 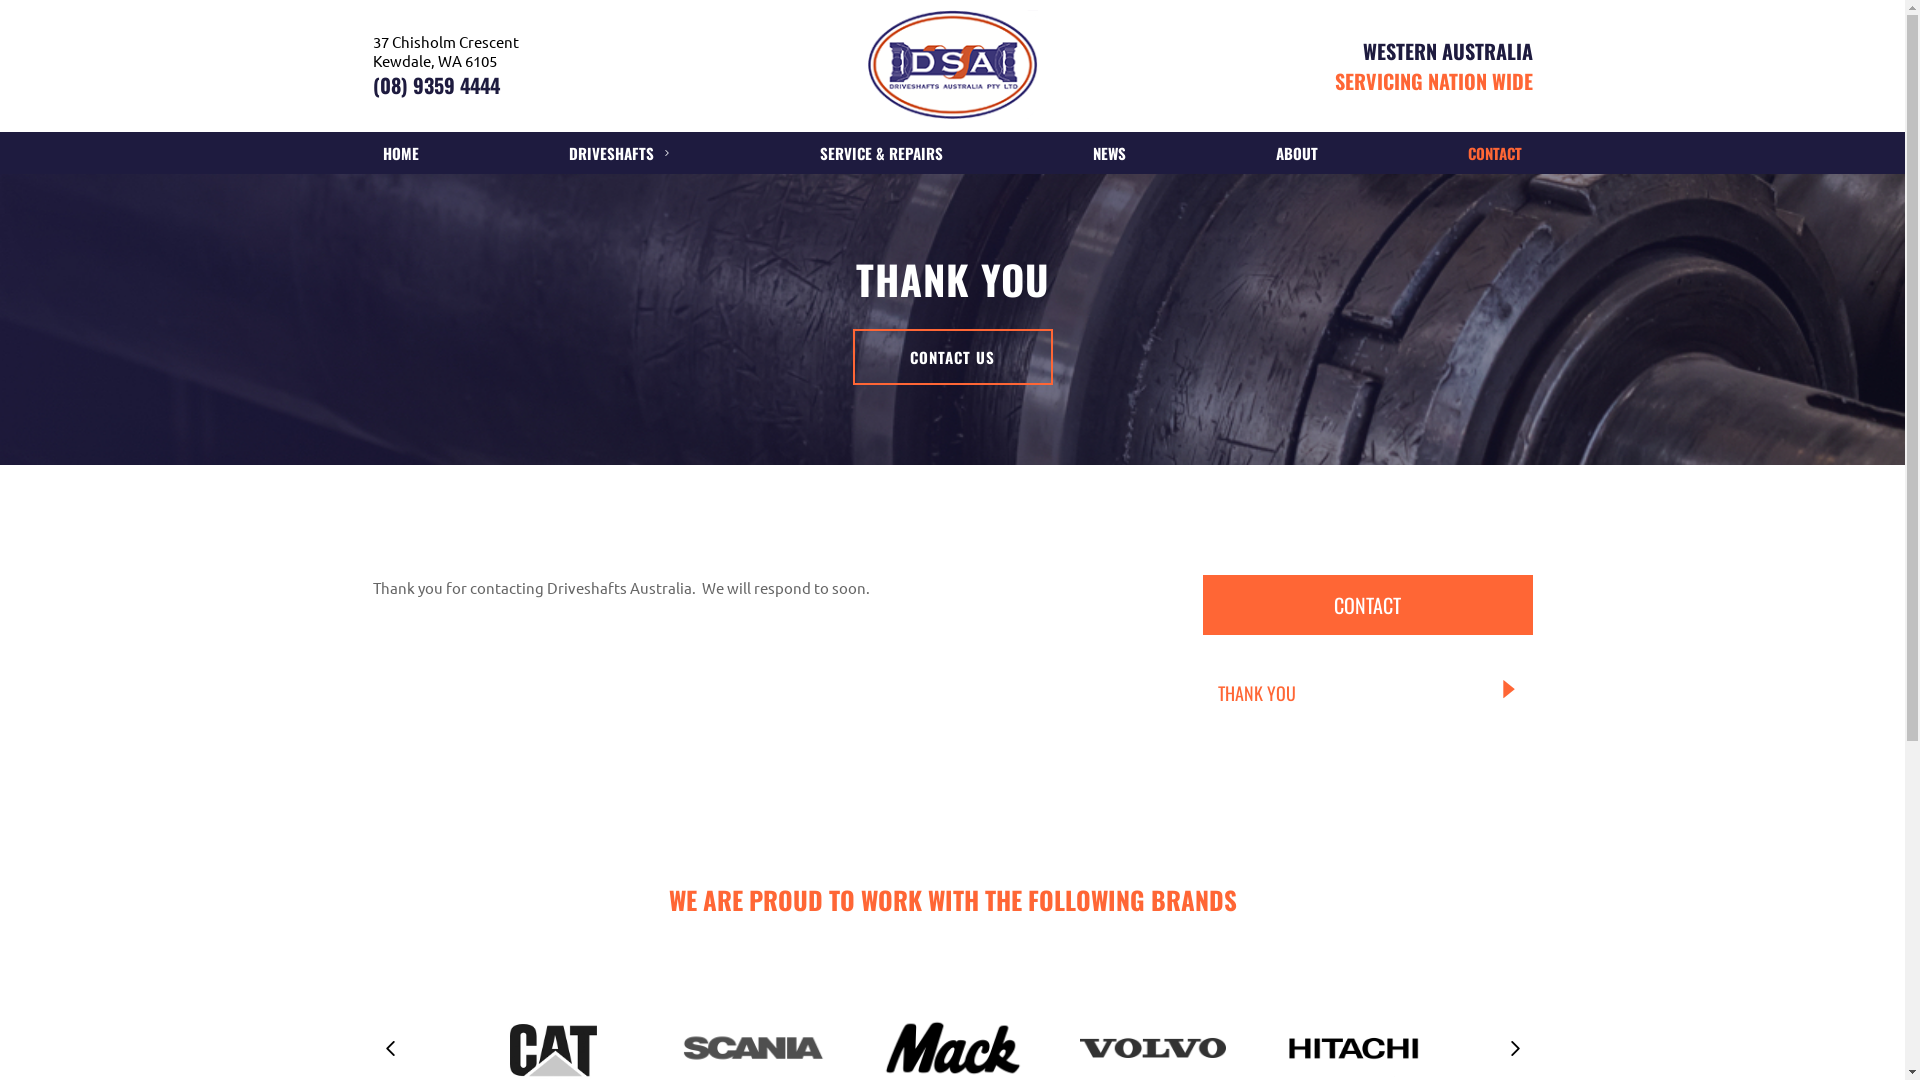 What do you see at coordinates (400, 153) in the screenshot?
I see `HOME` at bounding box center [400, 153].